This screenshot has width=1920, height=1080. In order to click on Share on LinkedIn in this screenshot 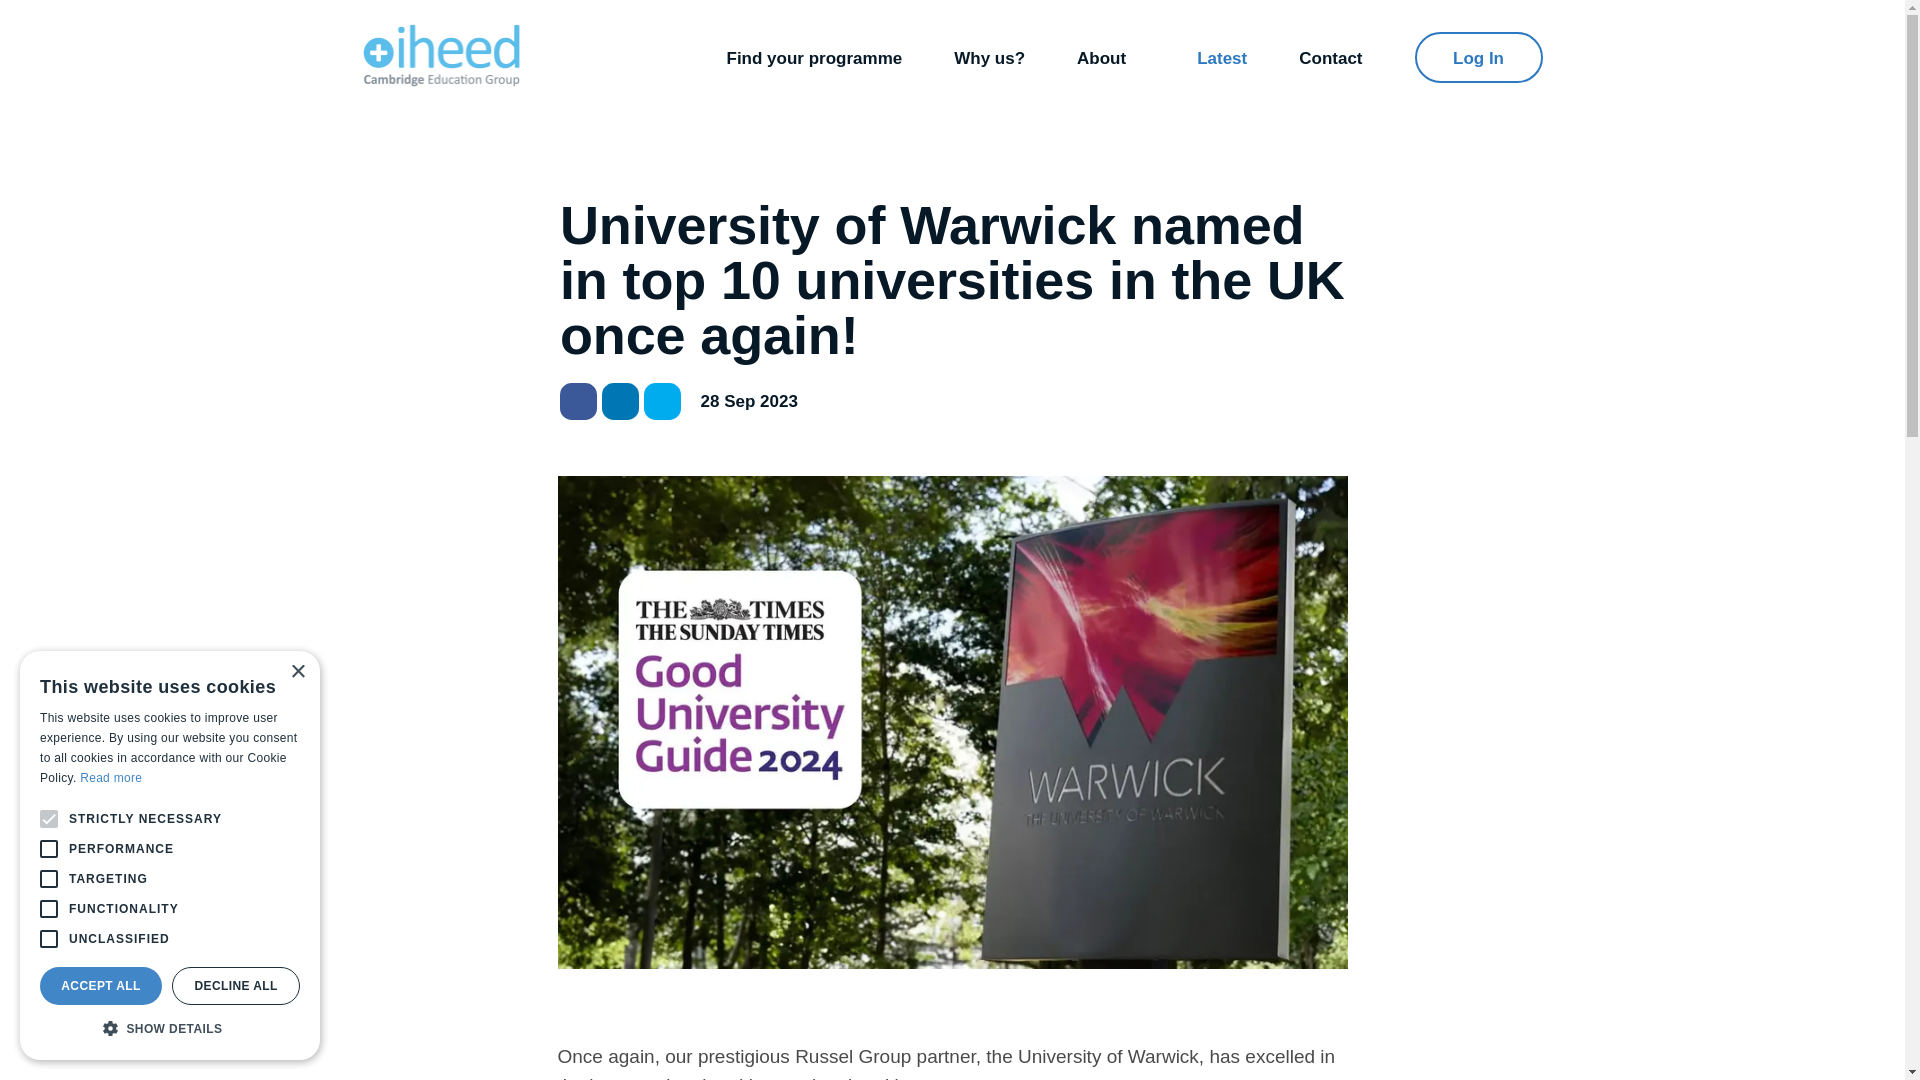, I will do `click(620, 402)`.